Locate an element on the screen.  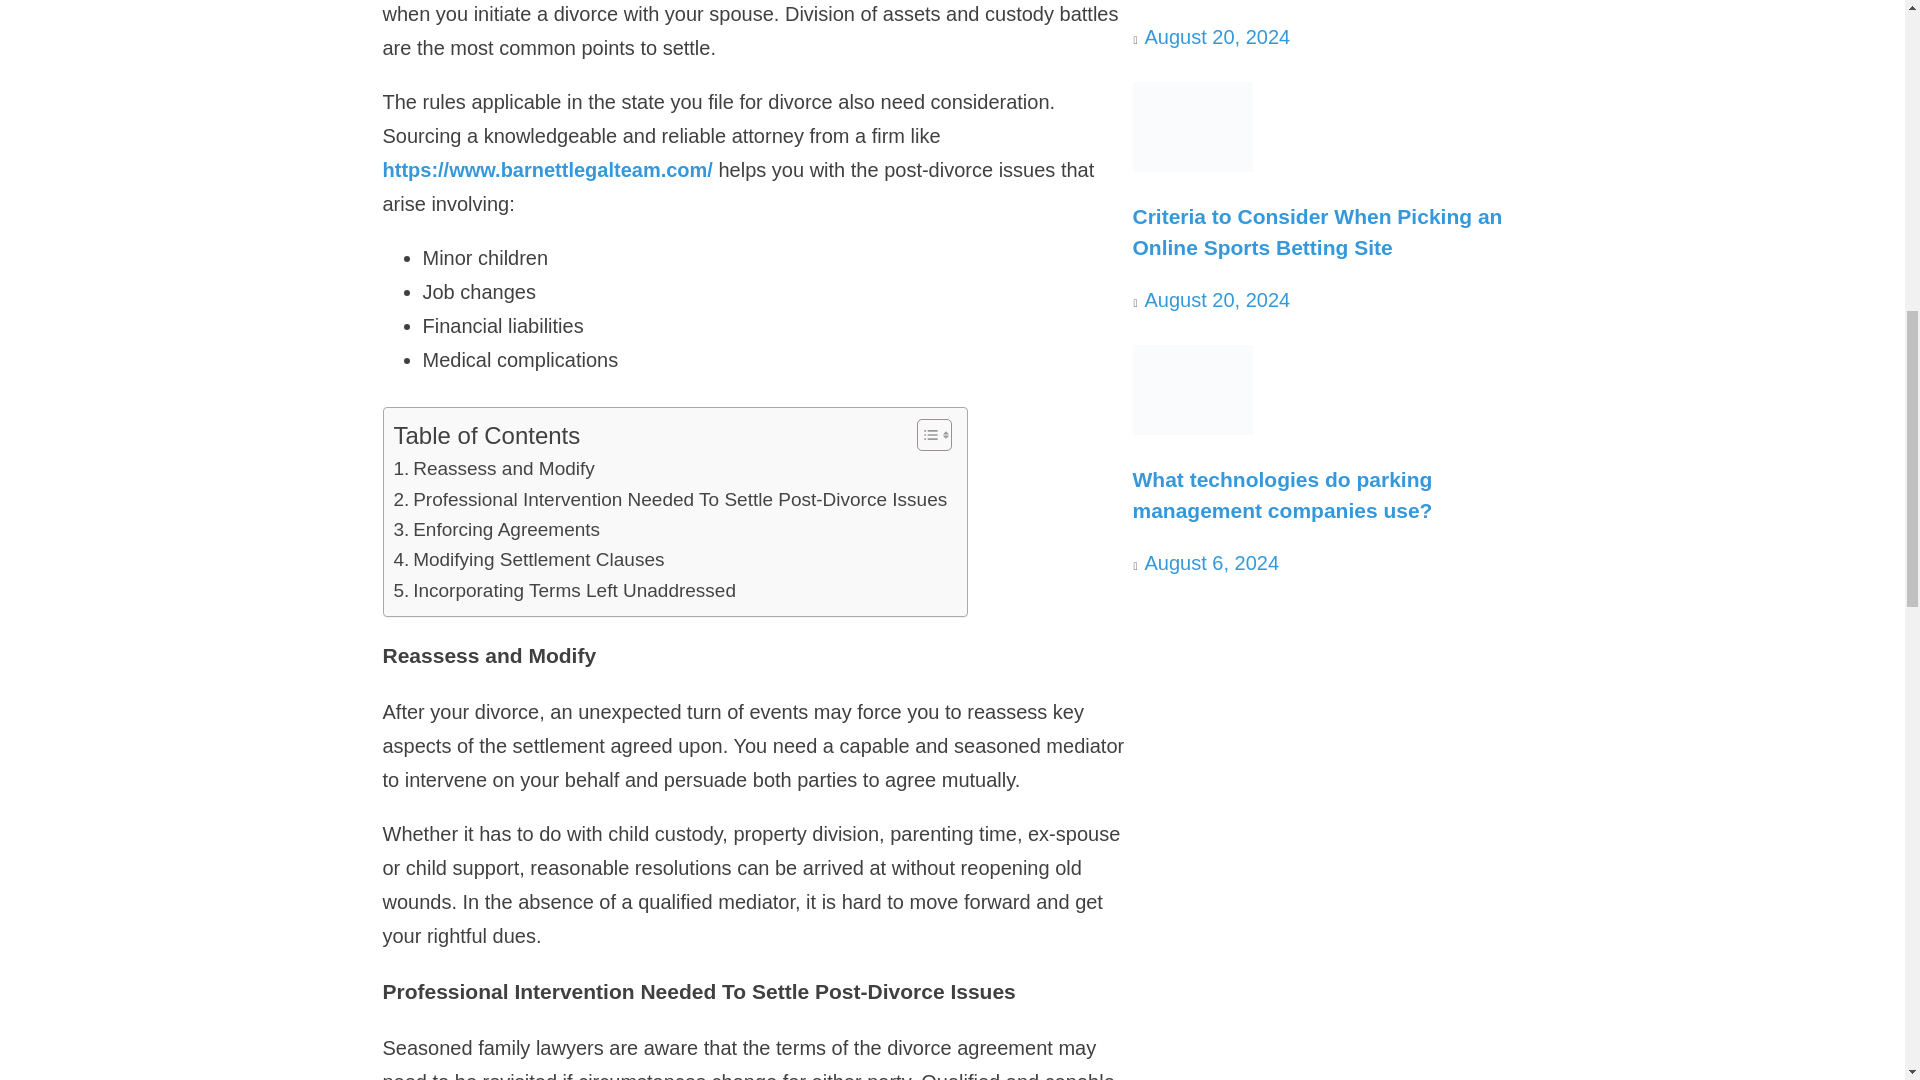
Modifying Settlement Clauses is located at coordinates (528, 560).